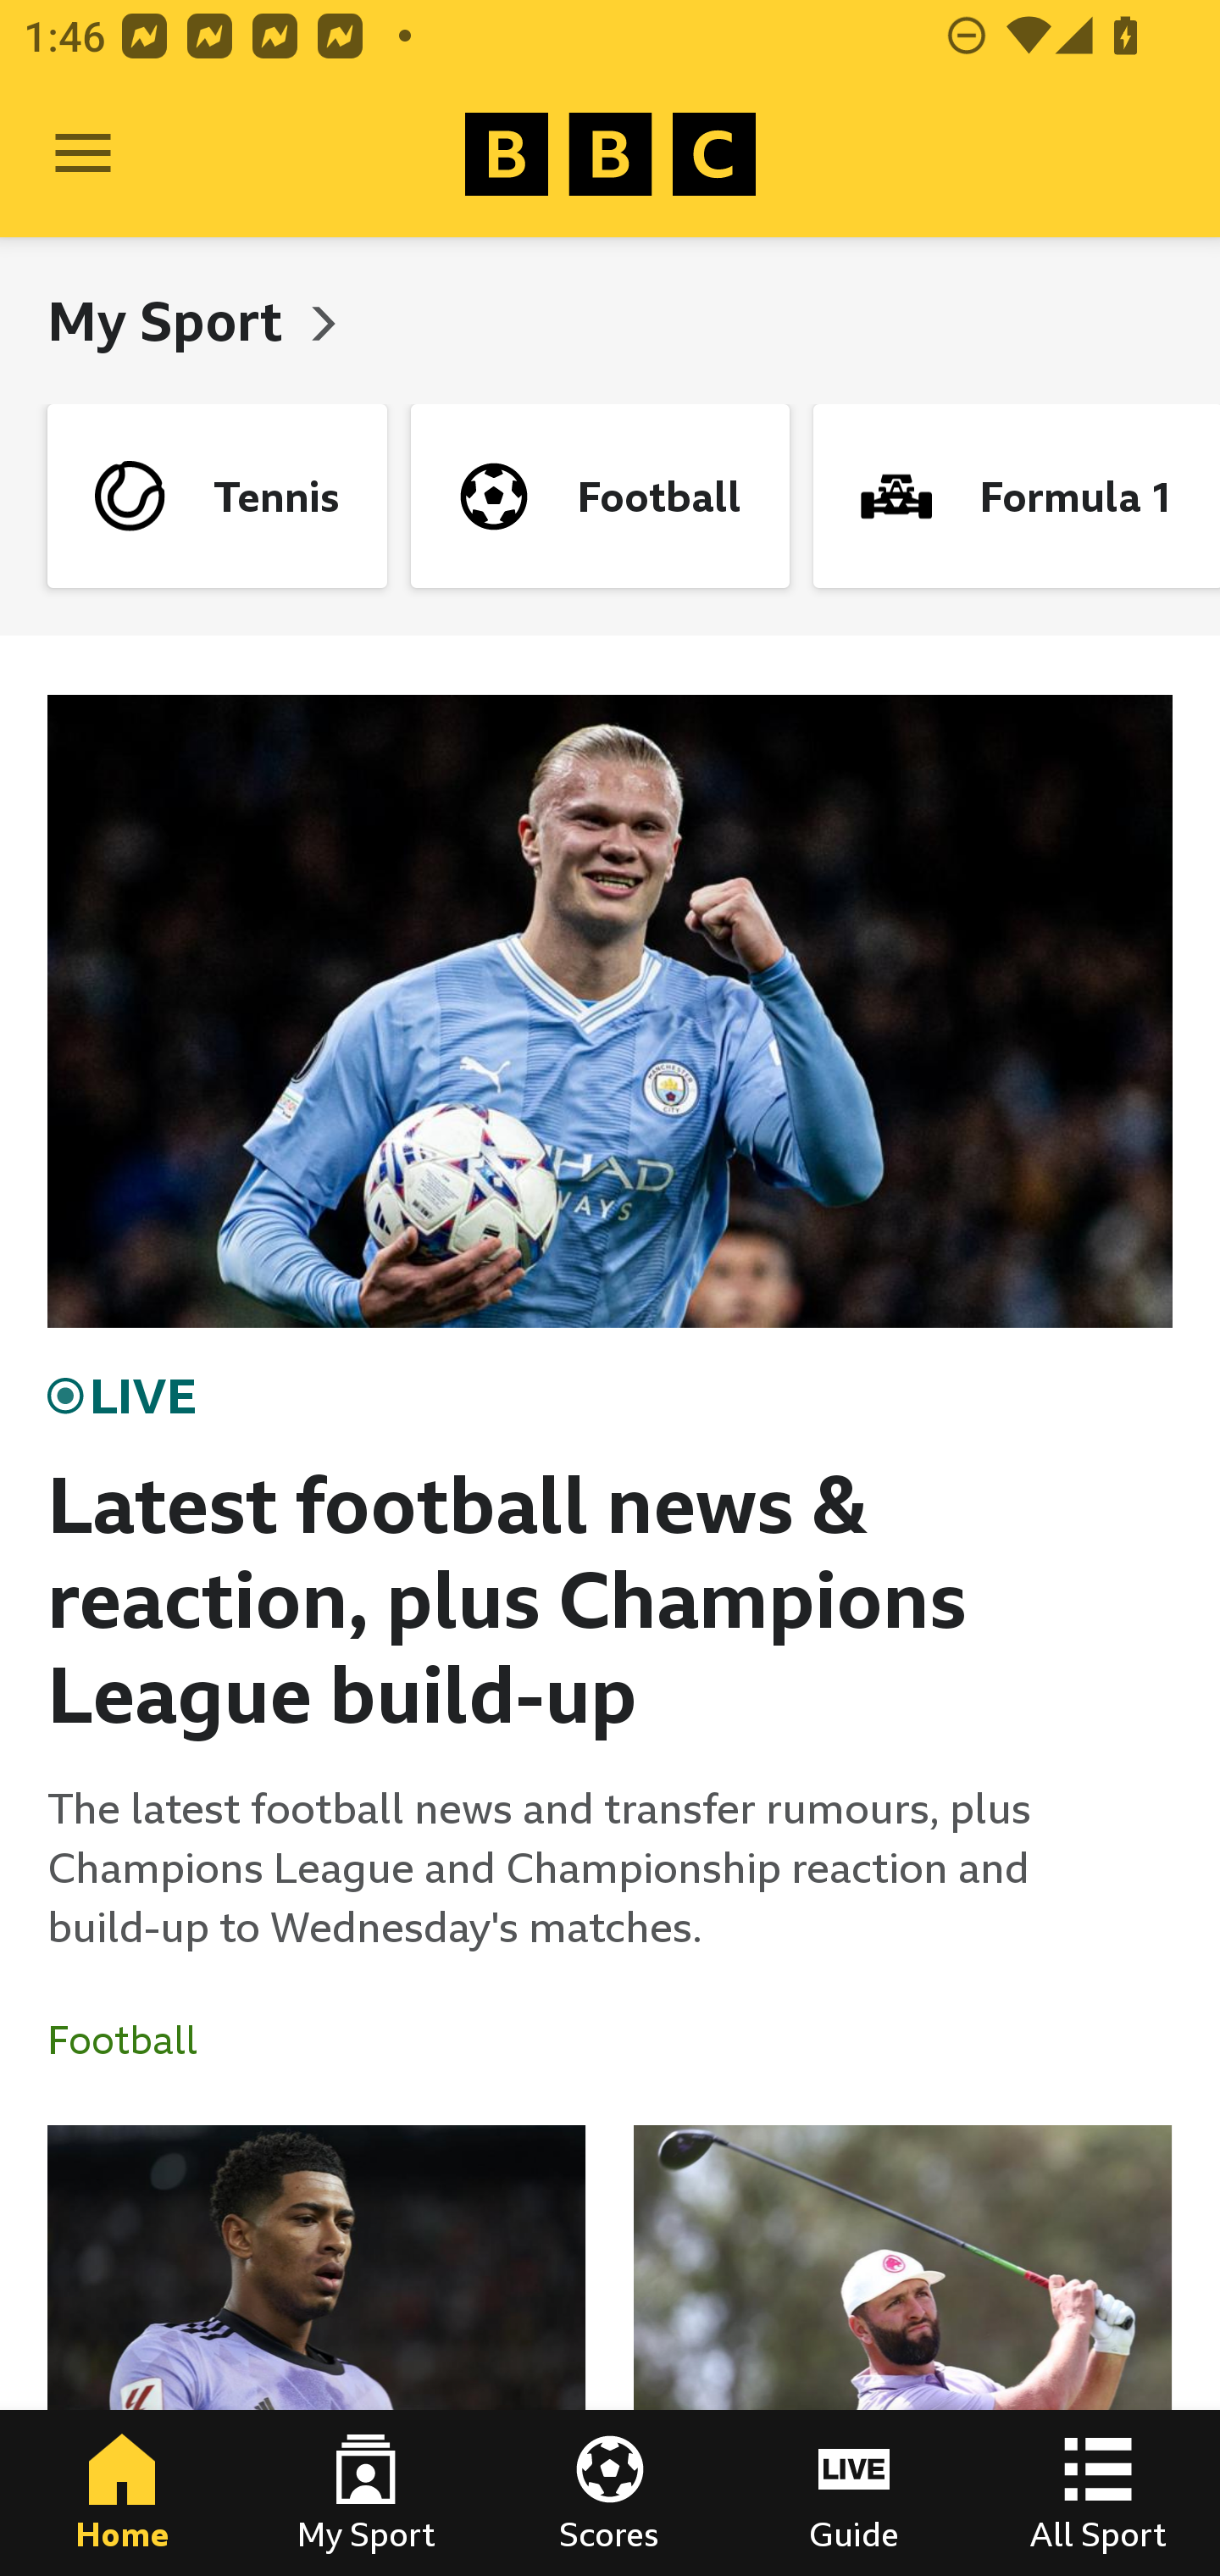 This screenshot has width=1220, height=2576. Describe the element at coordinates (171, 320) in the screenshot. I see `My Sport` at that location.